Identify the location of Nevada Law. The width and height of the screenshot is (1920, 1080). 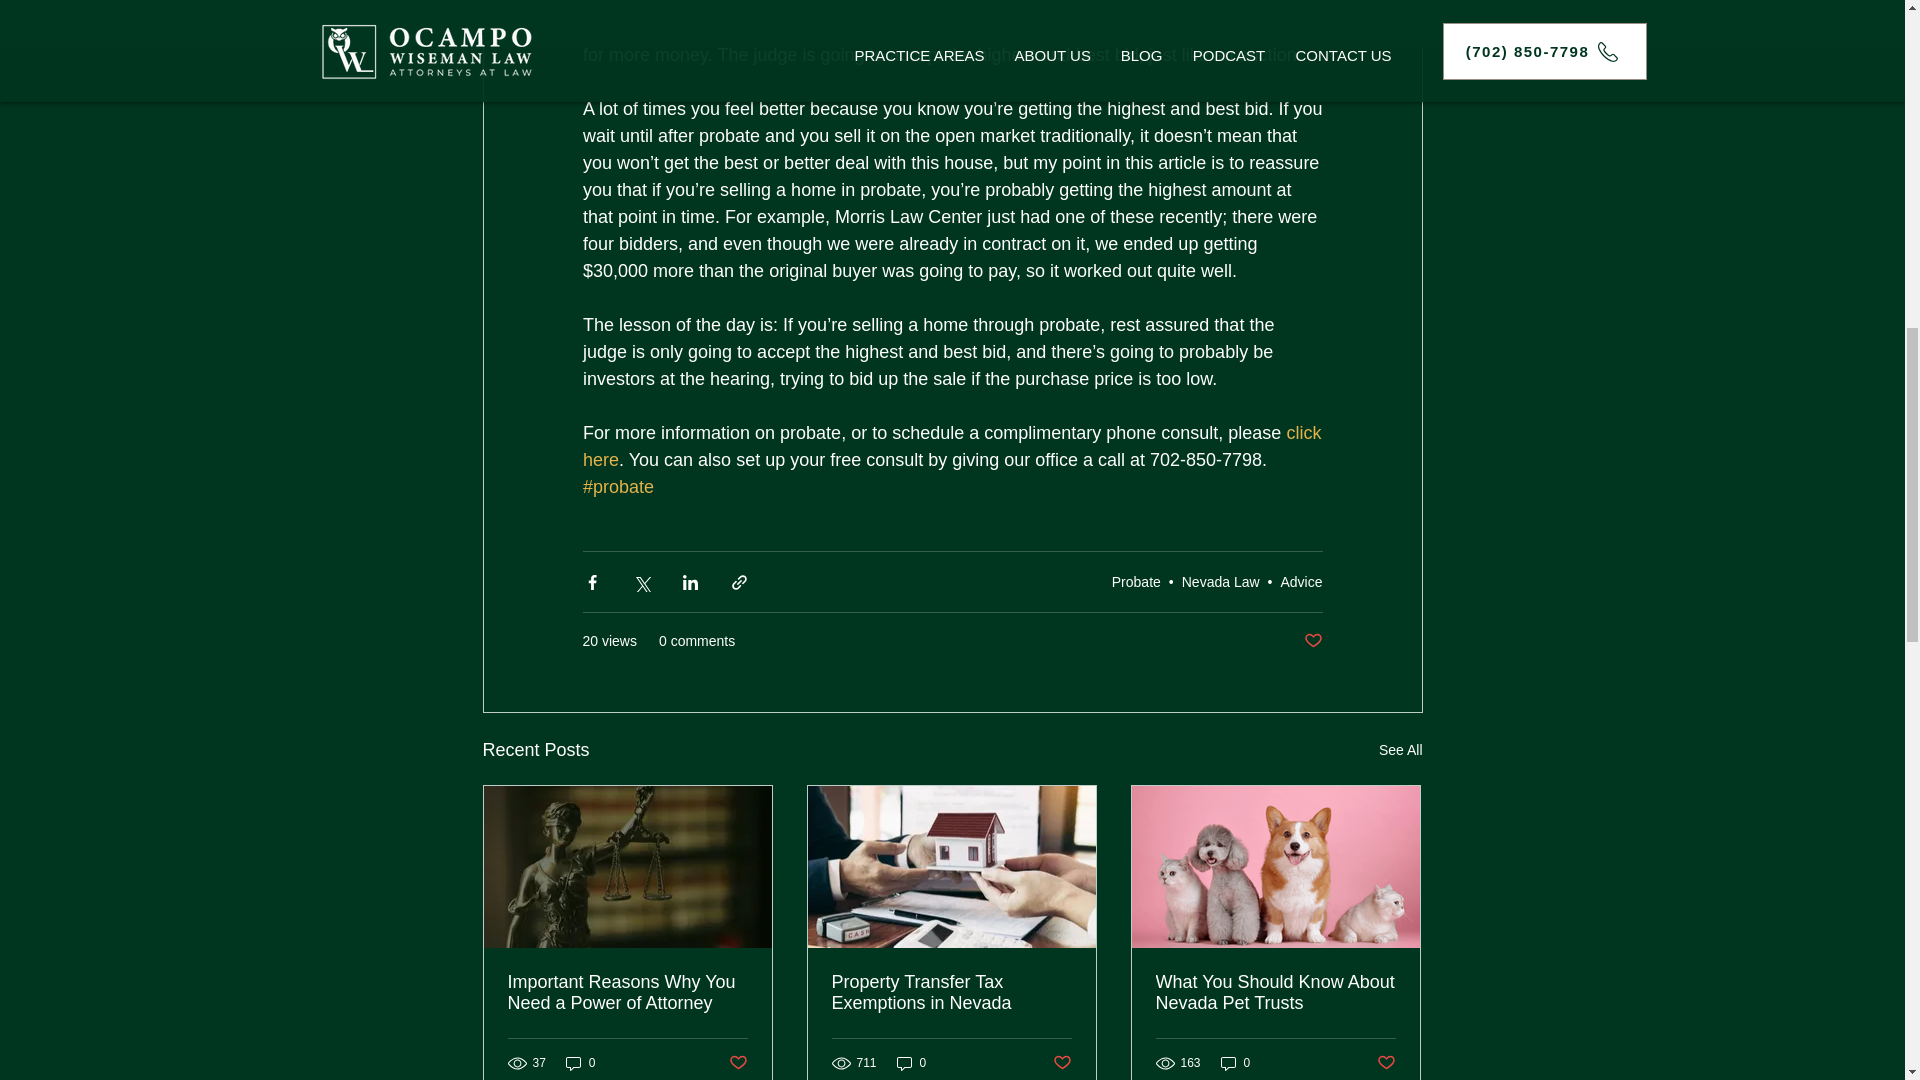
(1220, 581).